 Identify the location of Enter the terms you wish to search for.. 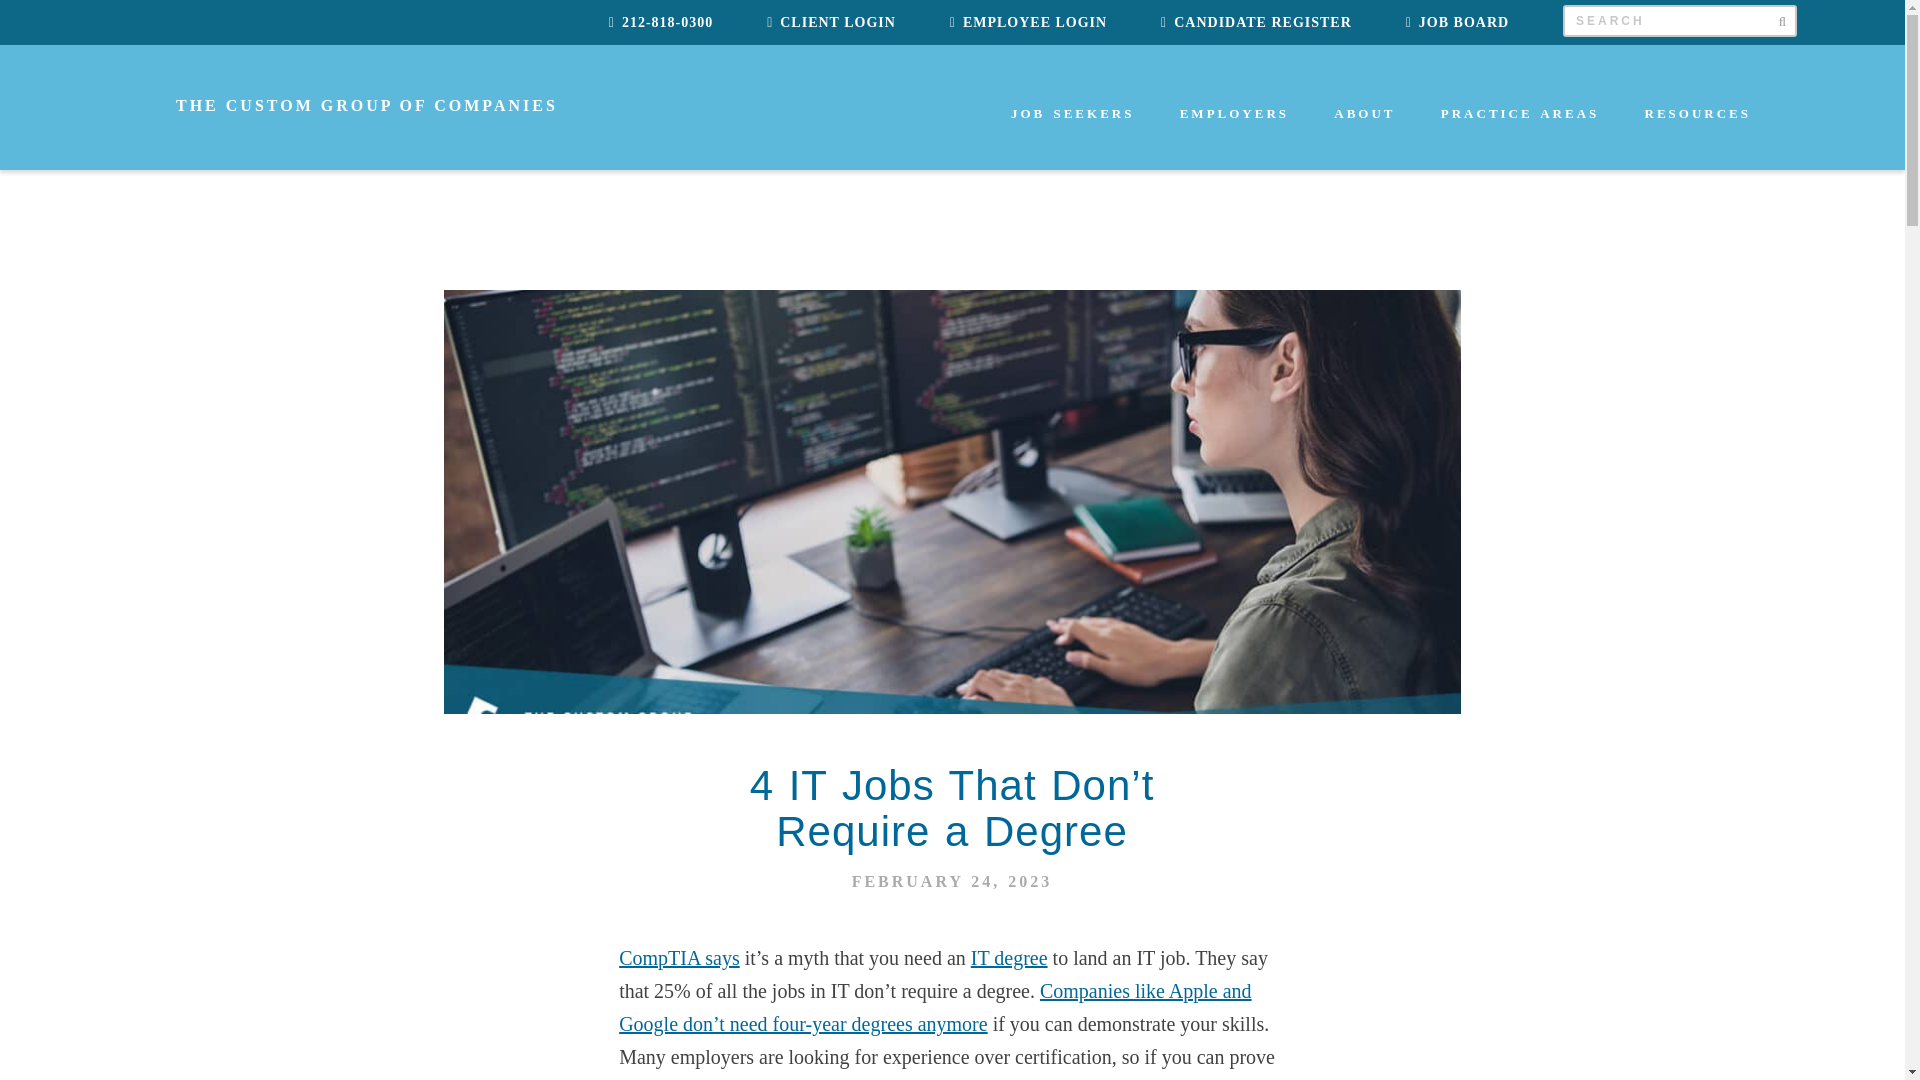
(1680, 20).